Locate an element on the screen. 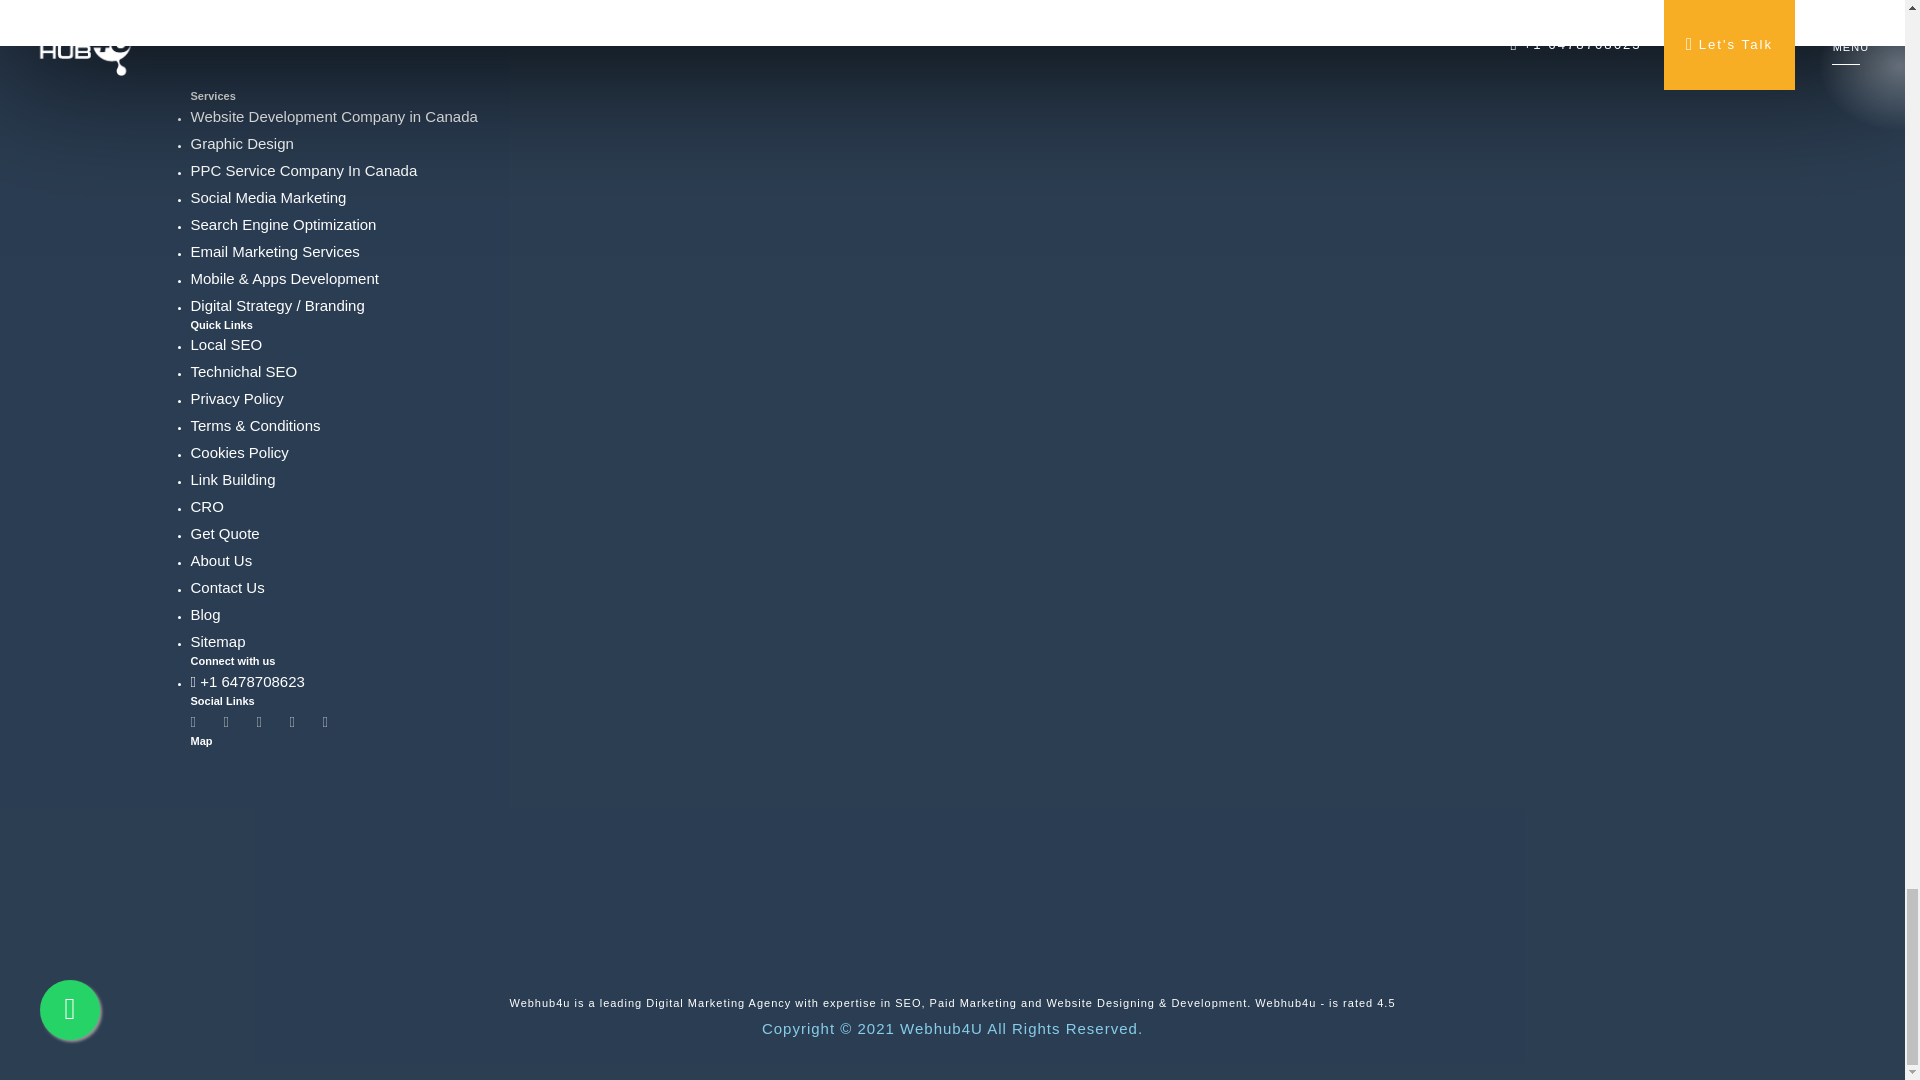 Image resolution: width=1920 pixels, height=1080 pixels. PPC Service Company In Canada is located at coordinates (303, 170).